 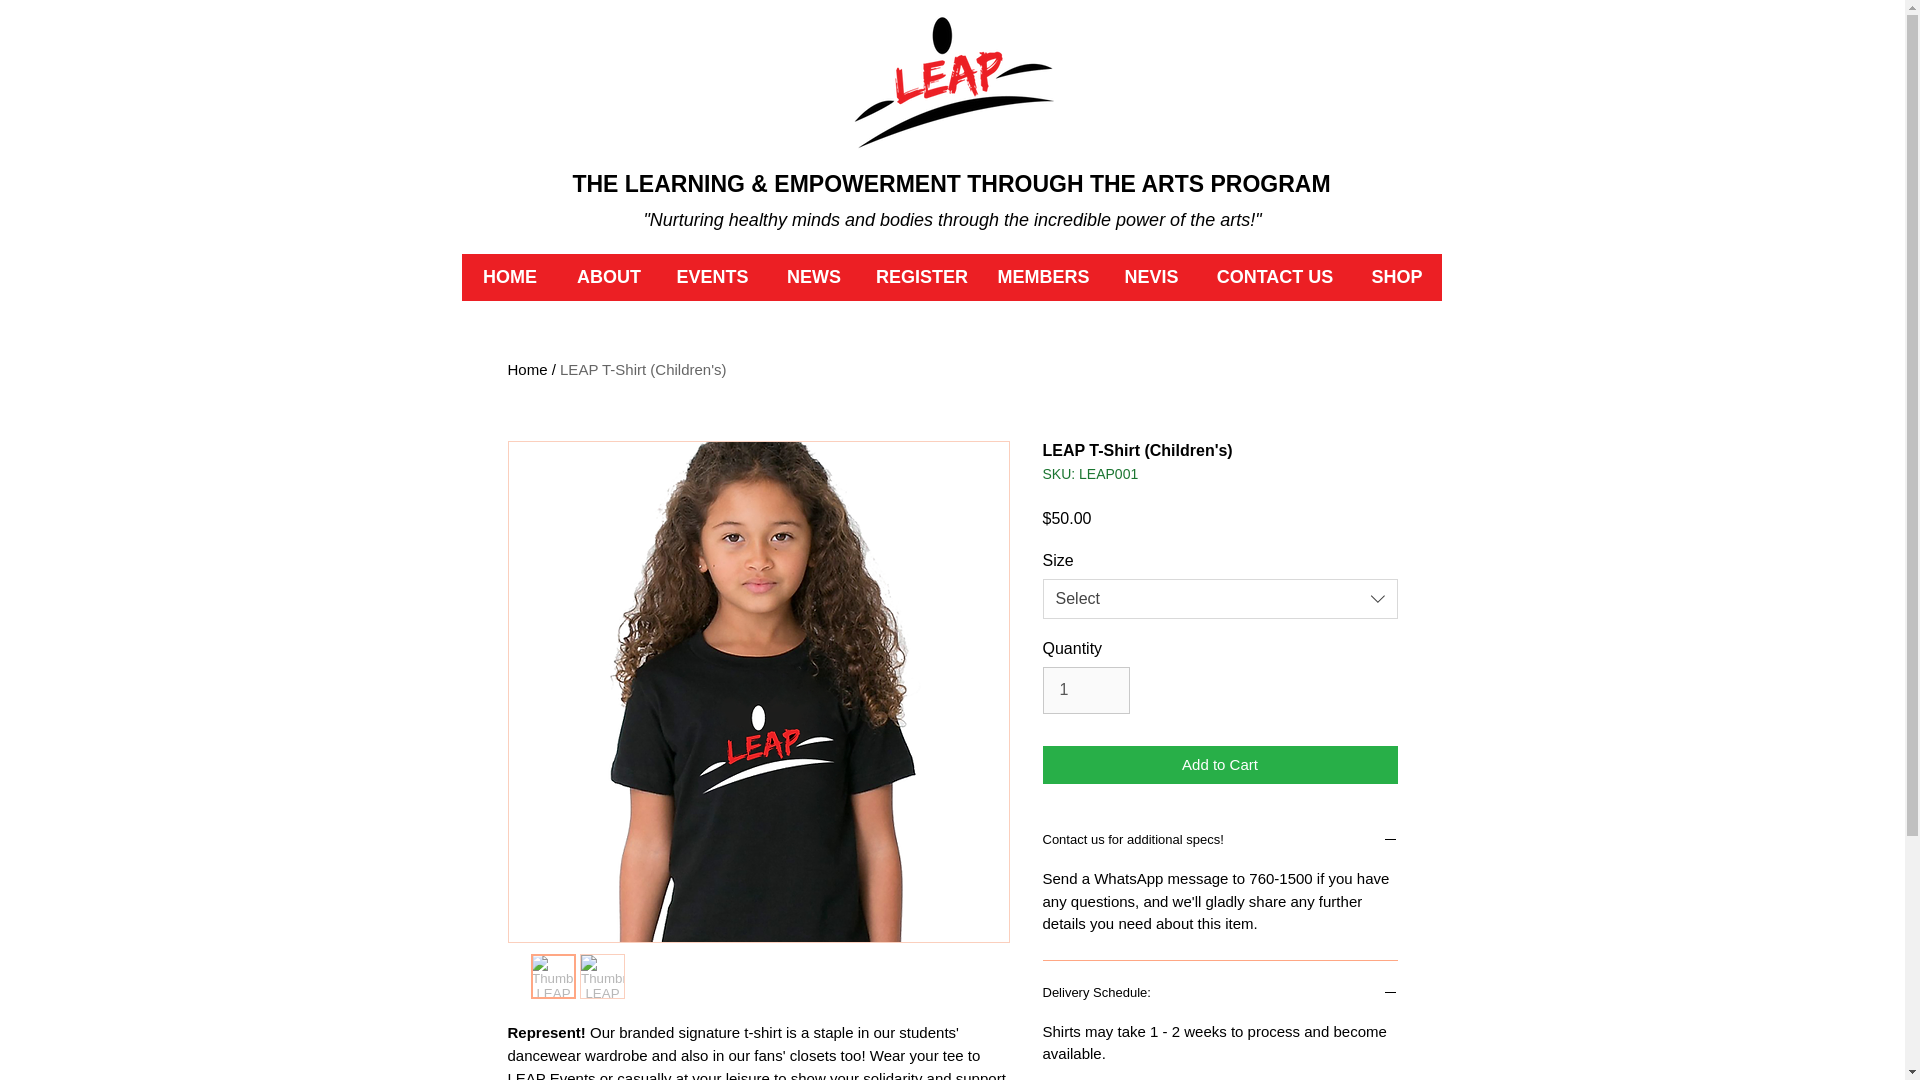 I want to click on Home, so click(x=528, y=369).